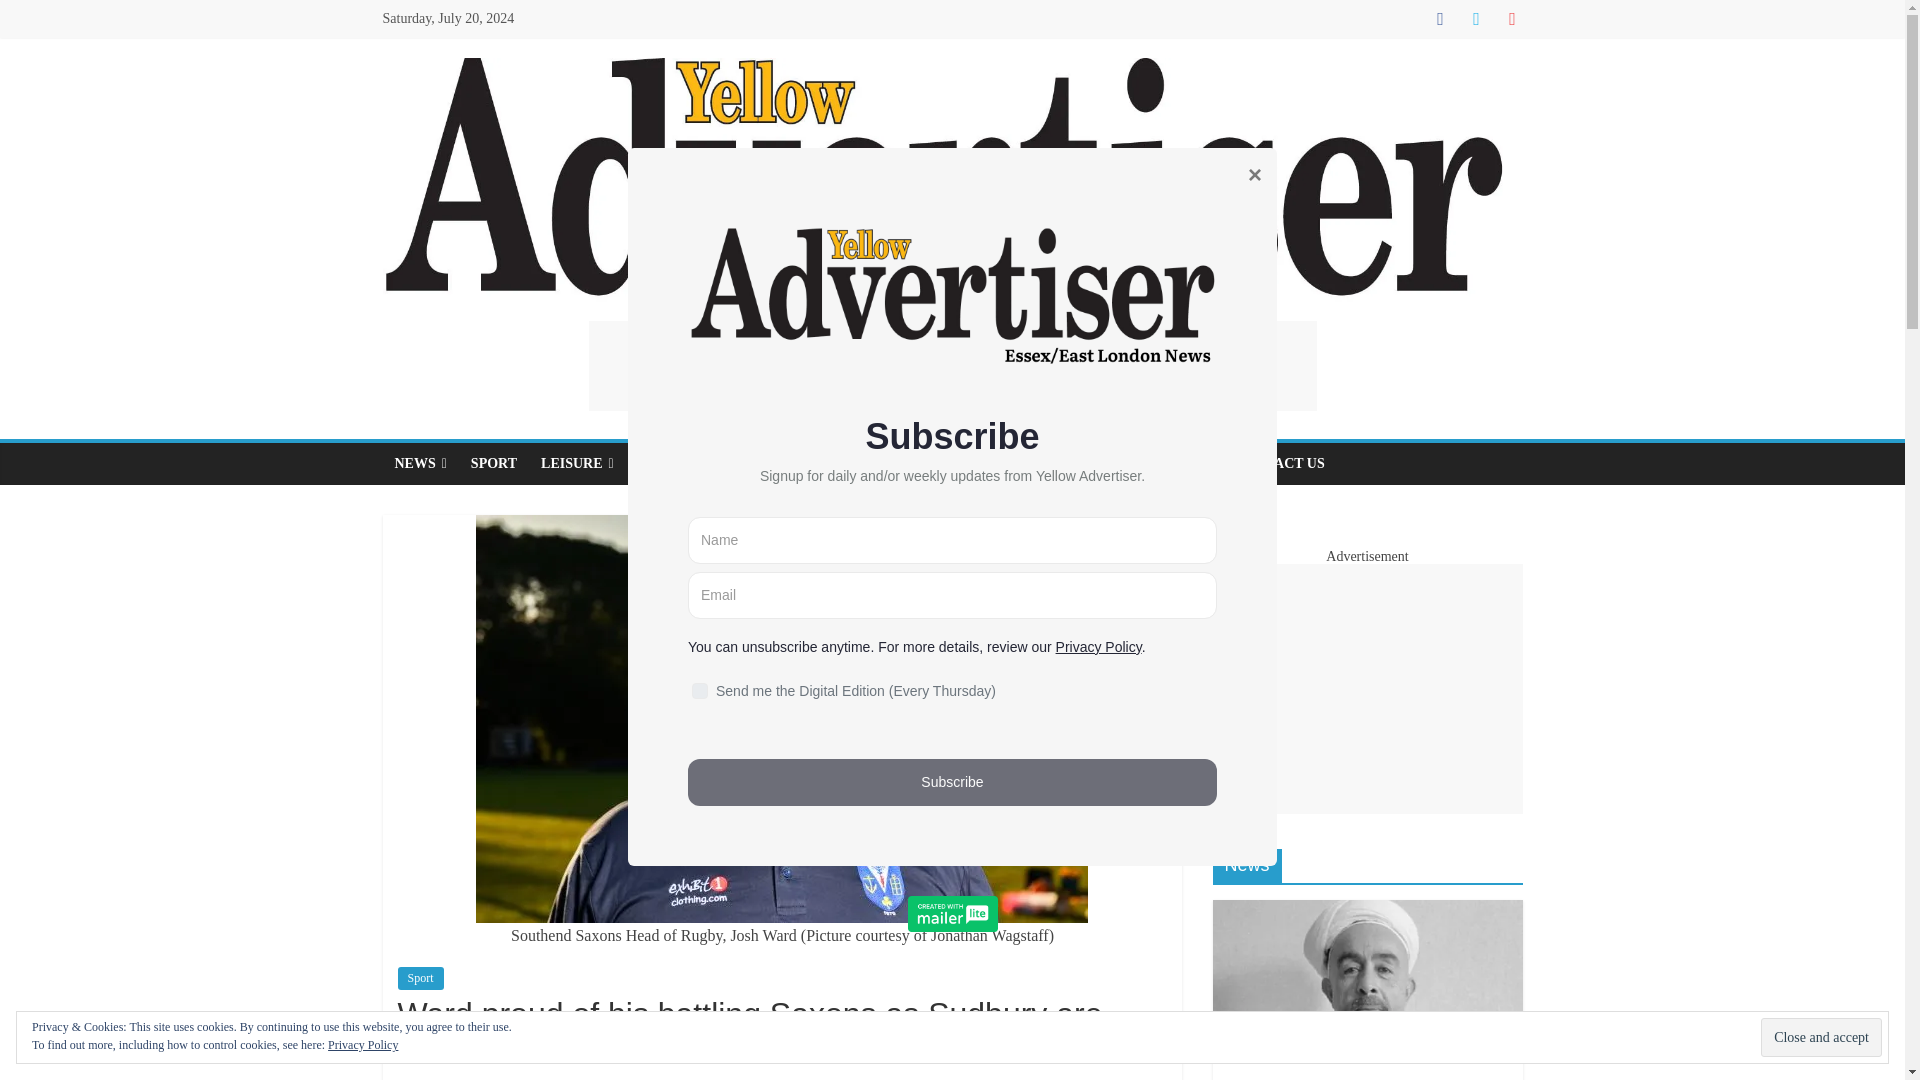  Describe the element at coordinates (1070, 463) in the screenshot. I see `DIGITAL EDITION` at that location.